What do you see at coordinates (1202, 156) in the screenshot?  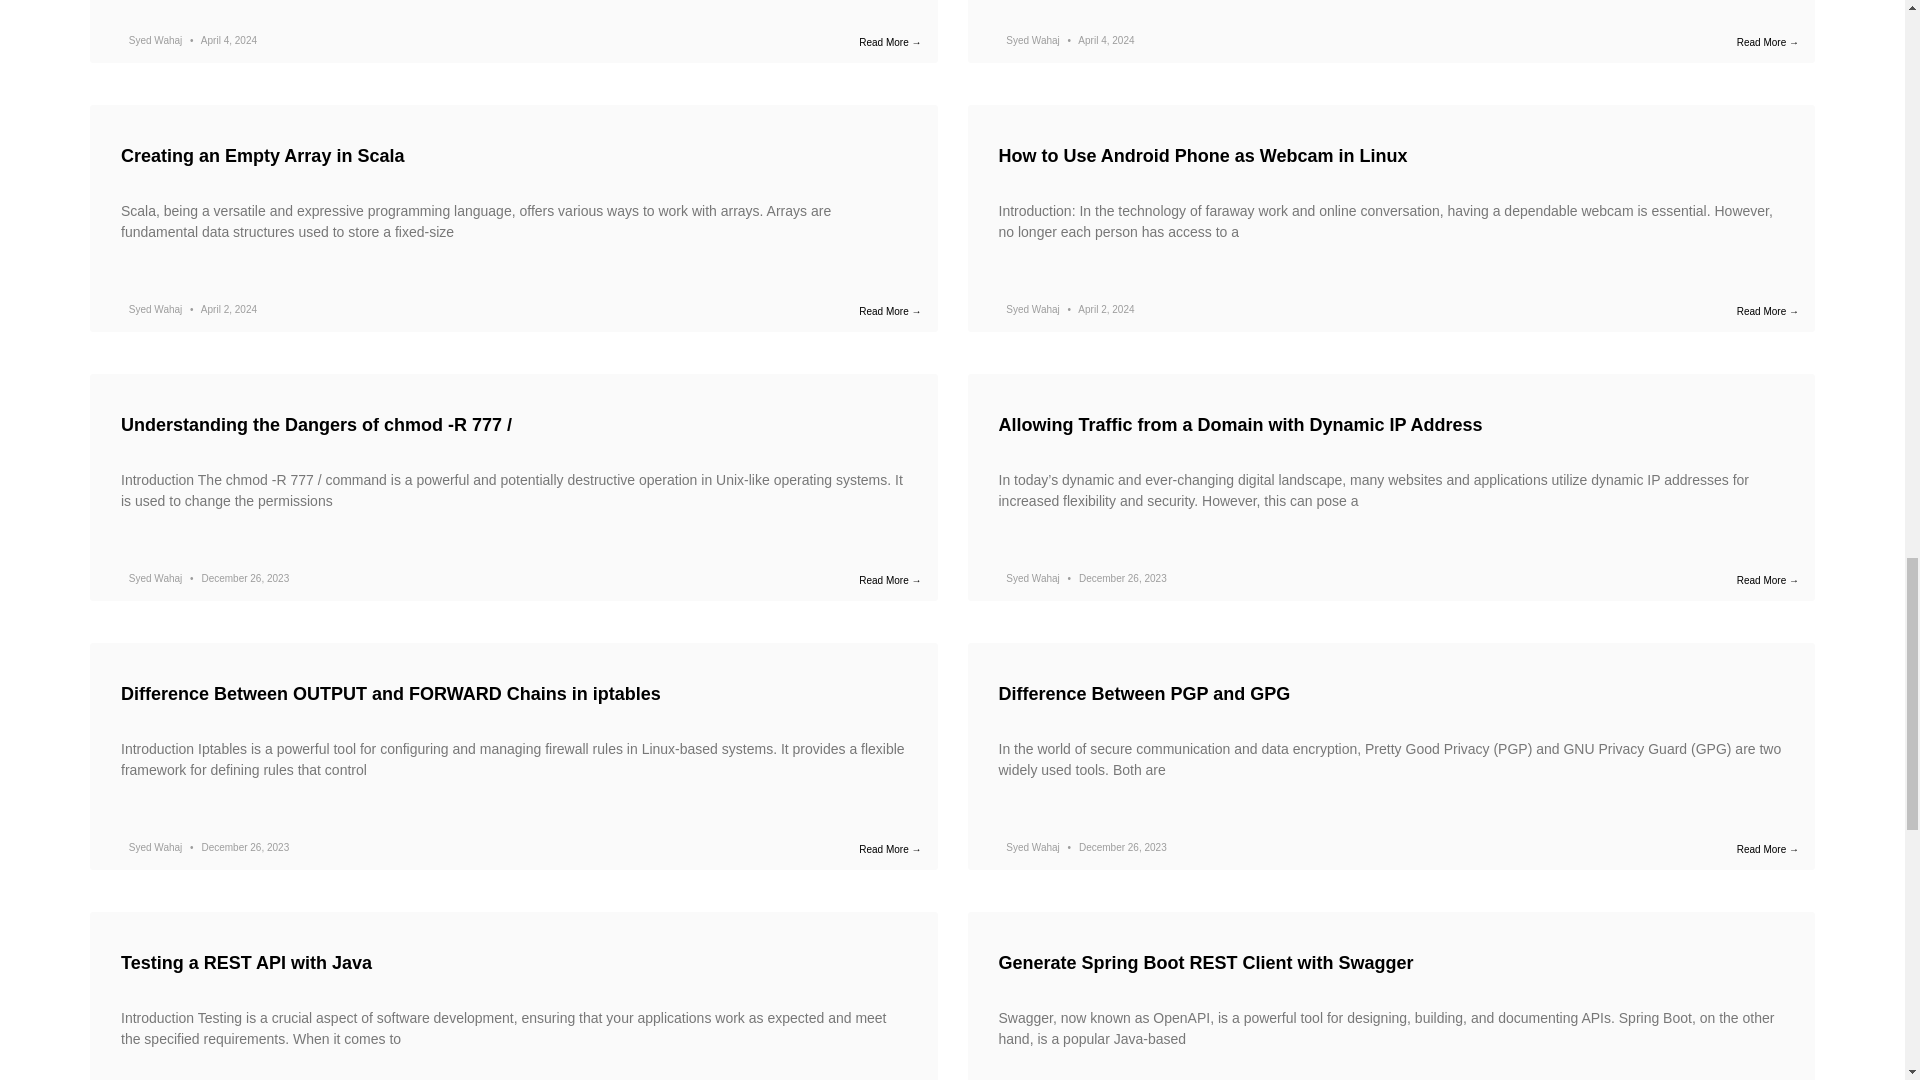 I see `How to Use Android Phone as Webcam in Linux` at bounding box center [1202, 156].